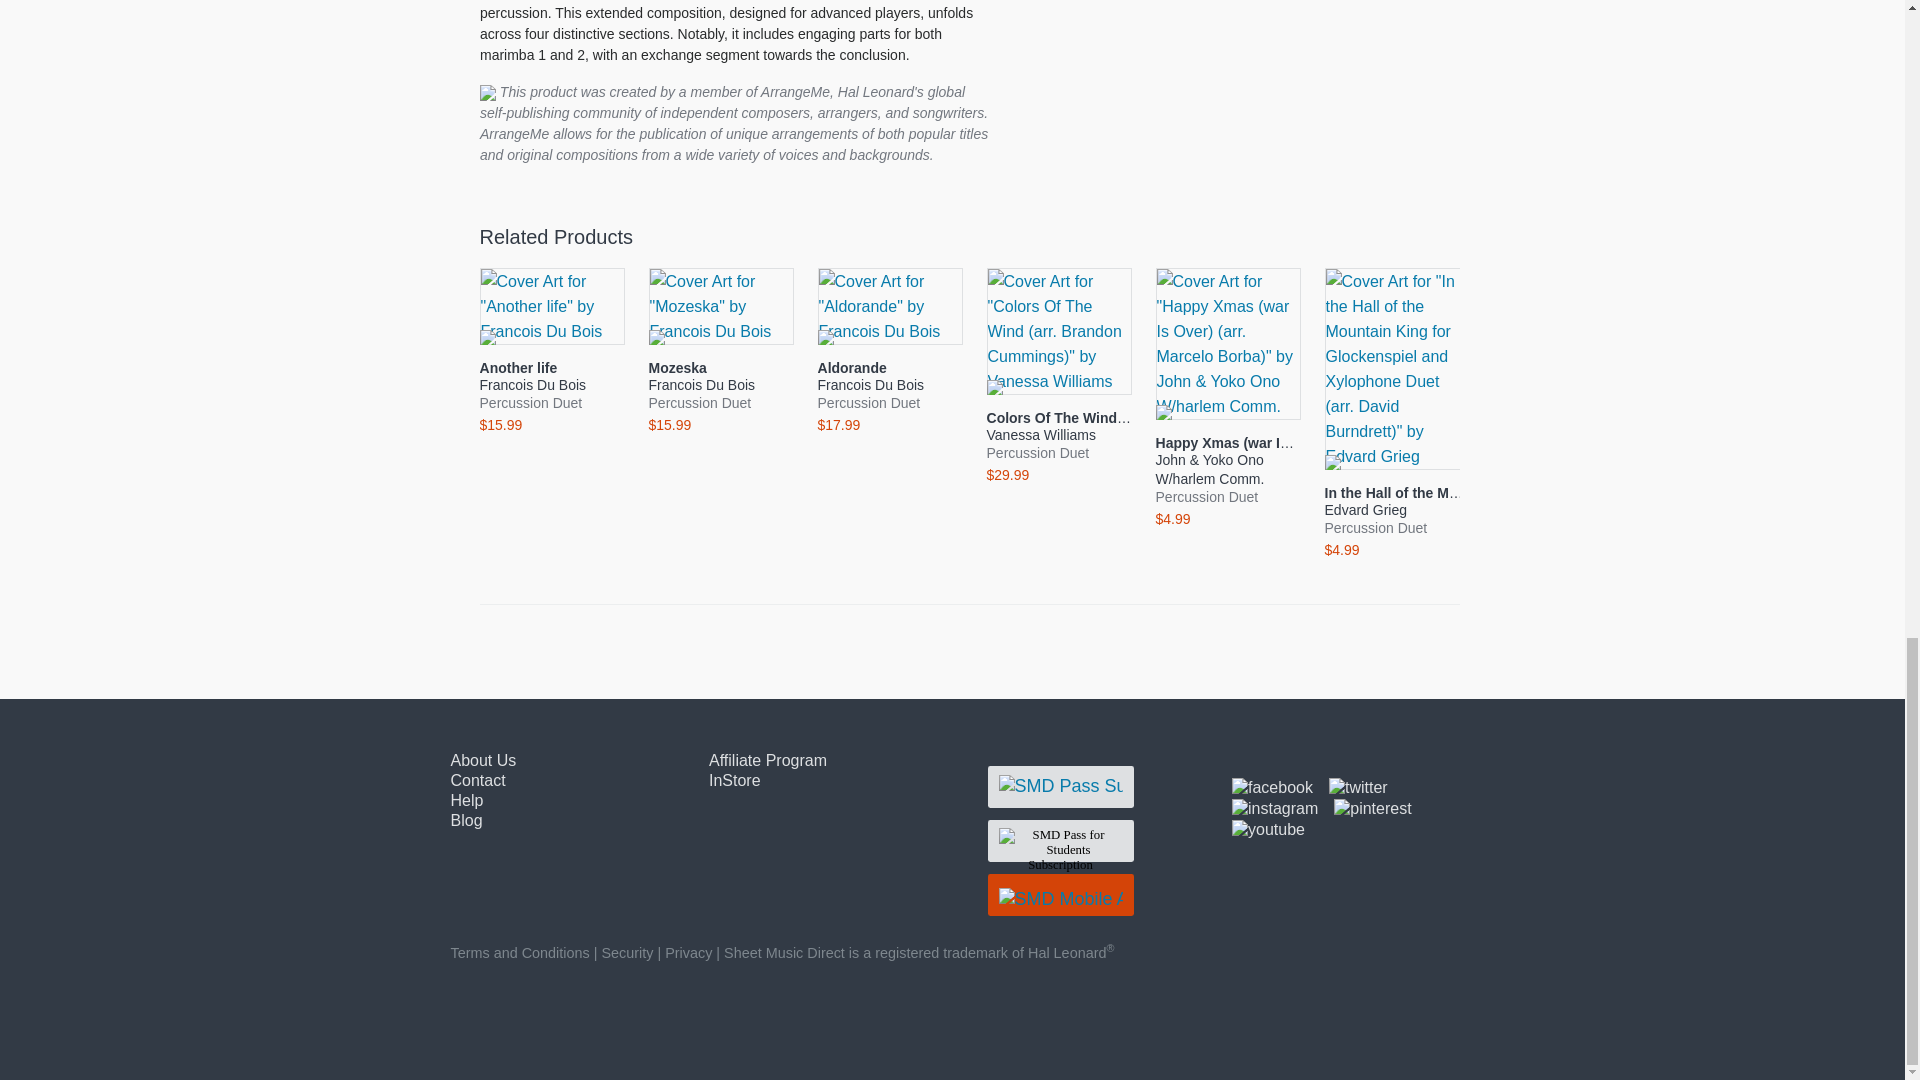 The height and width of the screenshot is (1080, 1920). What do you see at coordinates (1372, 808) in the screenshot?
I see `pinterest` at bounding box center [1372, 808].